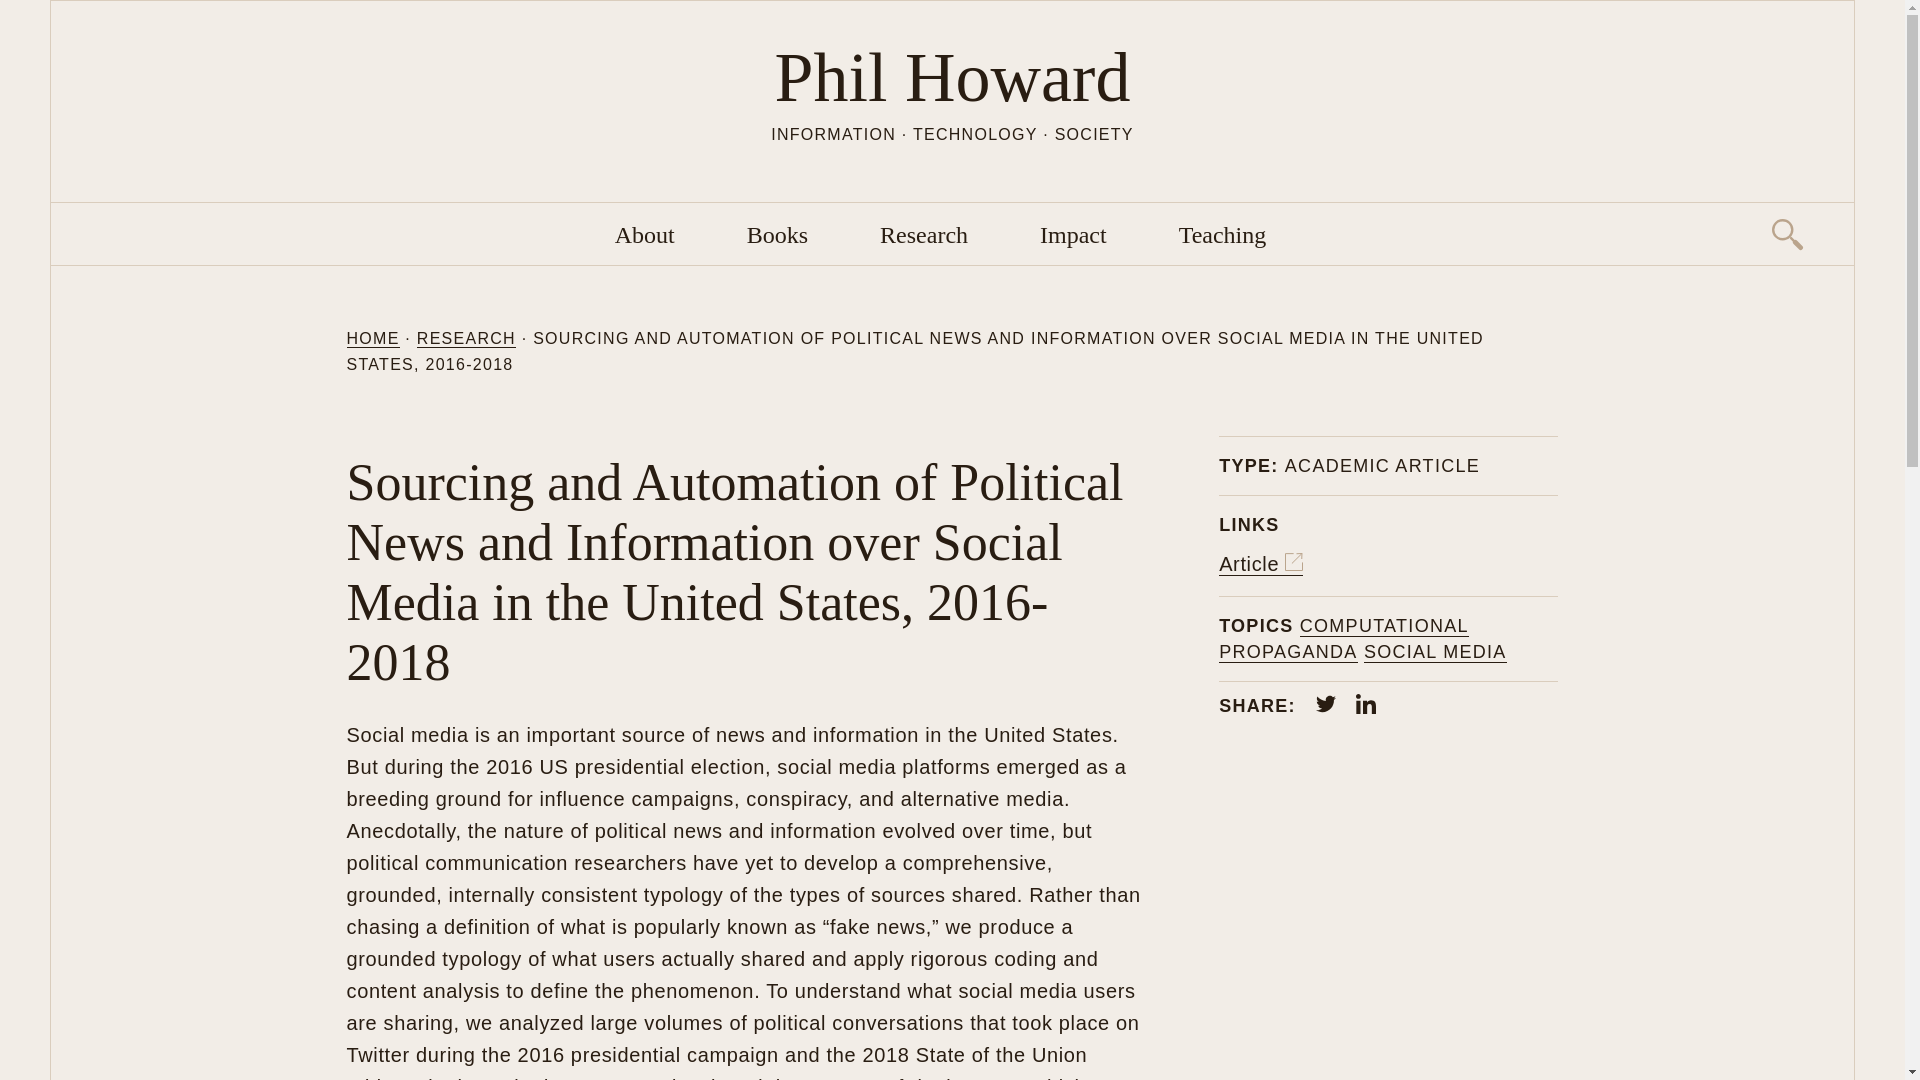 This screenshot has width=1920, height=1080. What do you see at coordinates (372, 338) in the screenshot?
I see `HOME` at bounding box center [372, 338].